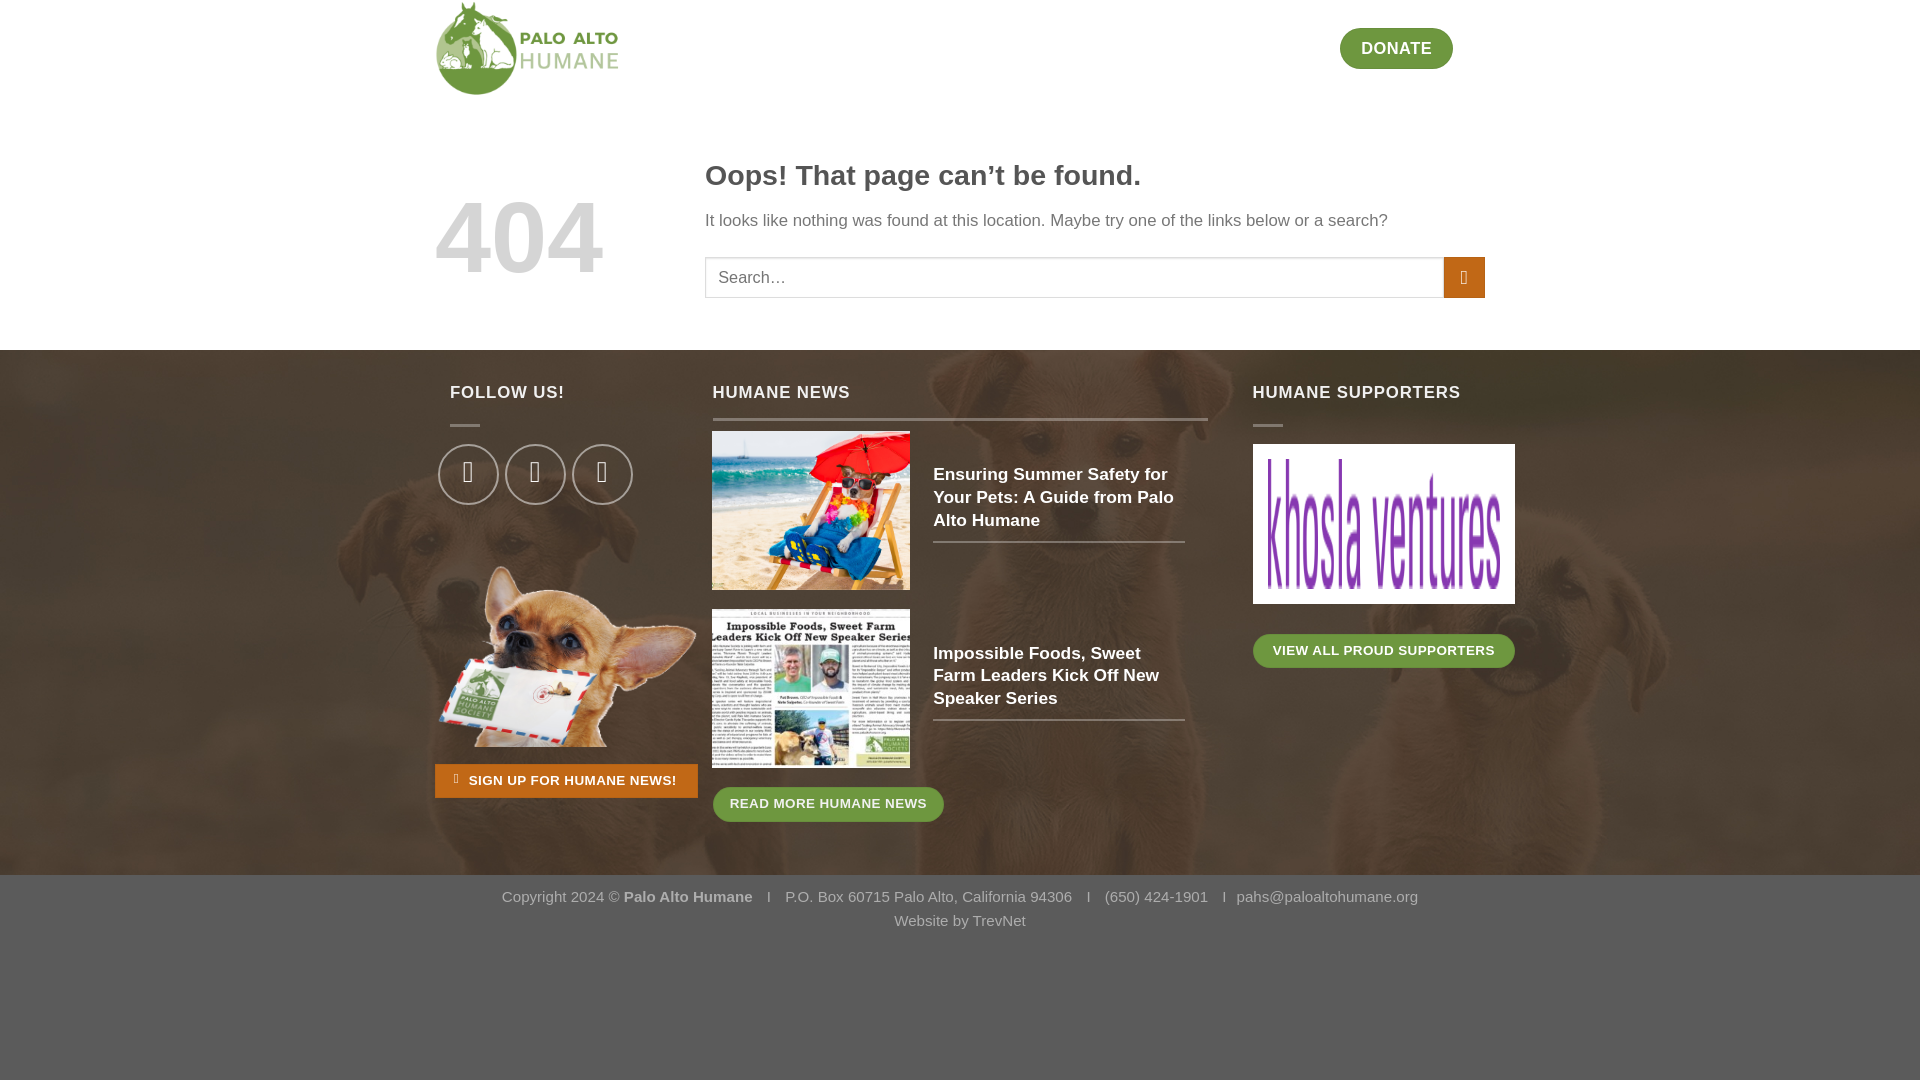 The height and width of the screenshot is (1080, 1920). I want to click on Follow on YouTube, so click(602, 474).